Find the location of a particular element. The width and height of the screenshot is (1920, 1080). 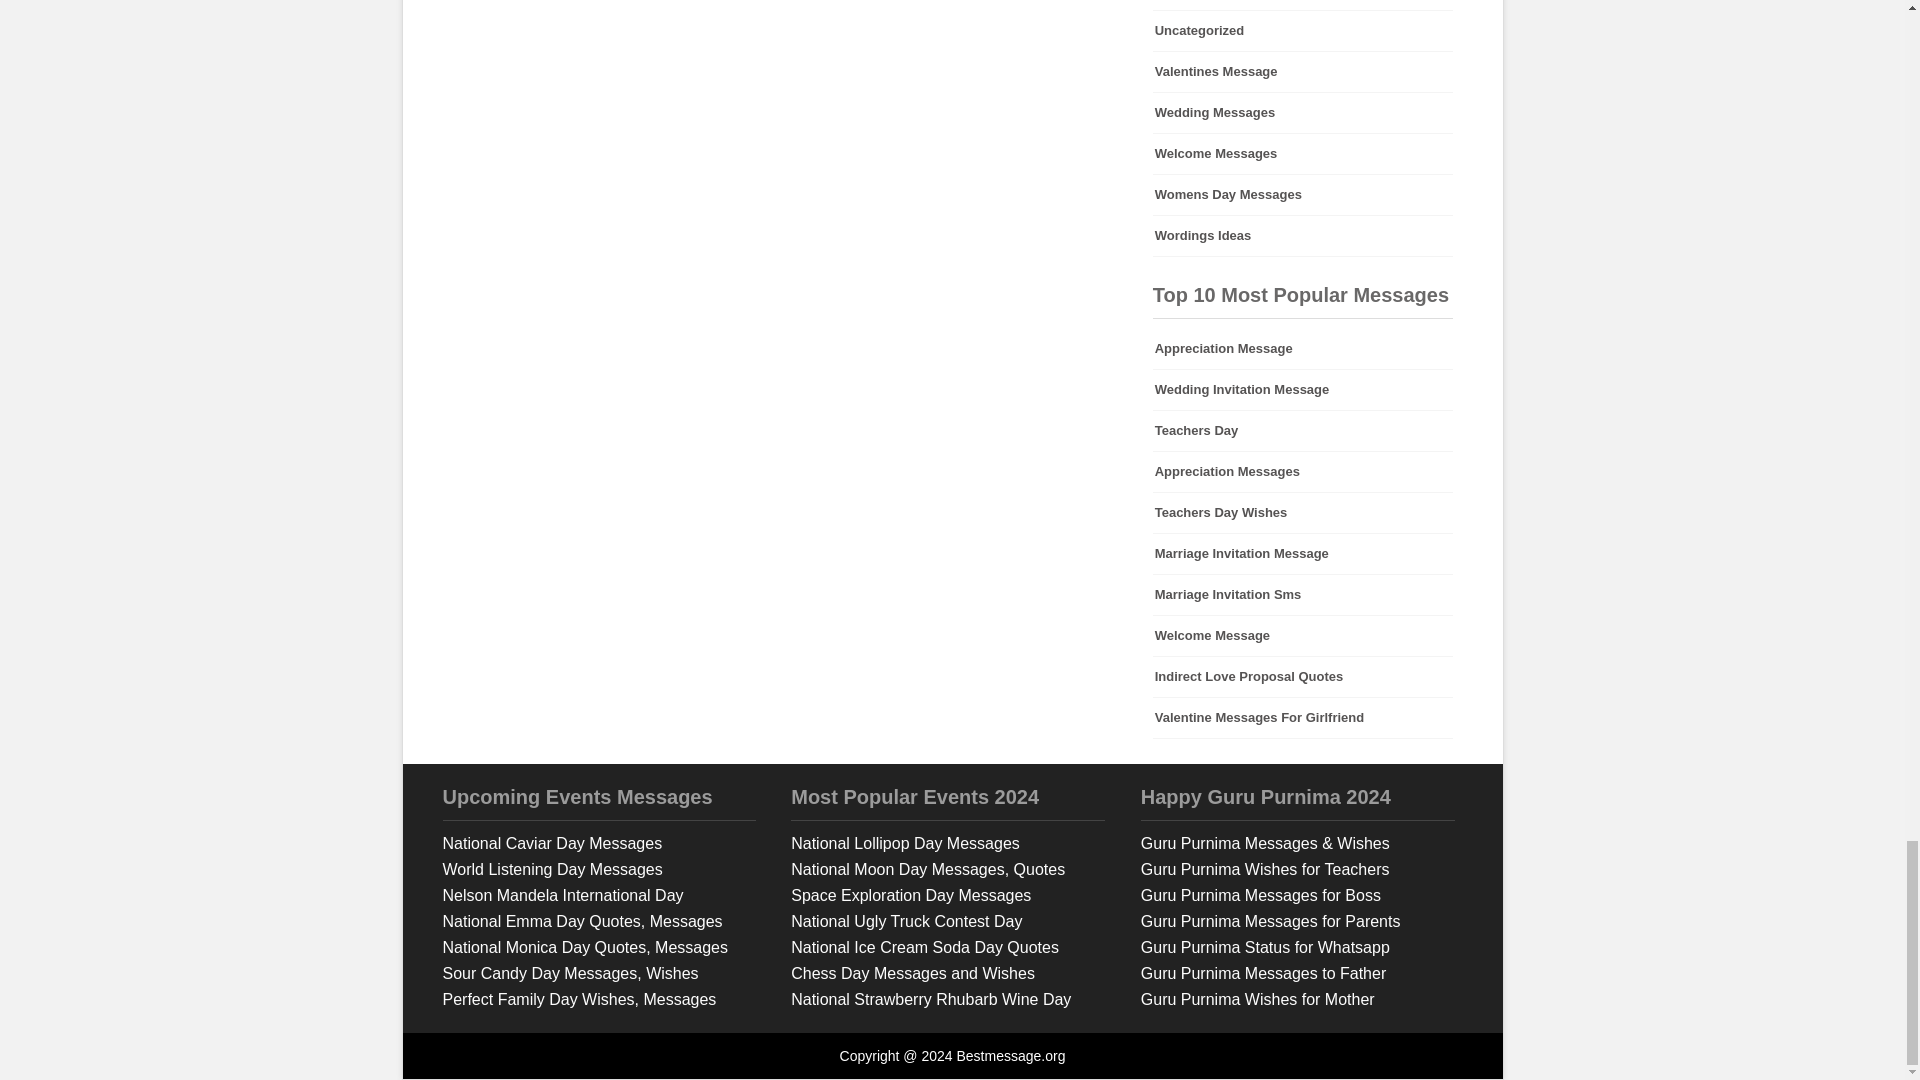

appreciation message is located at coordinates (1303, 349).